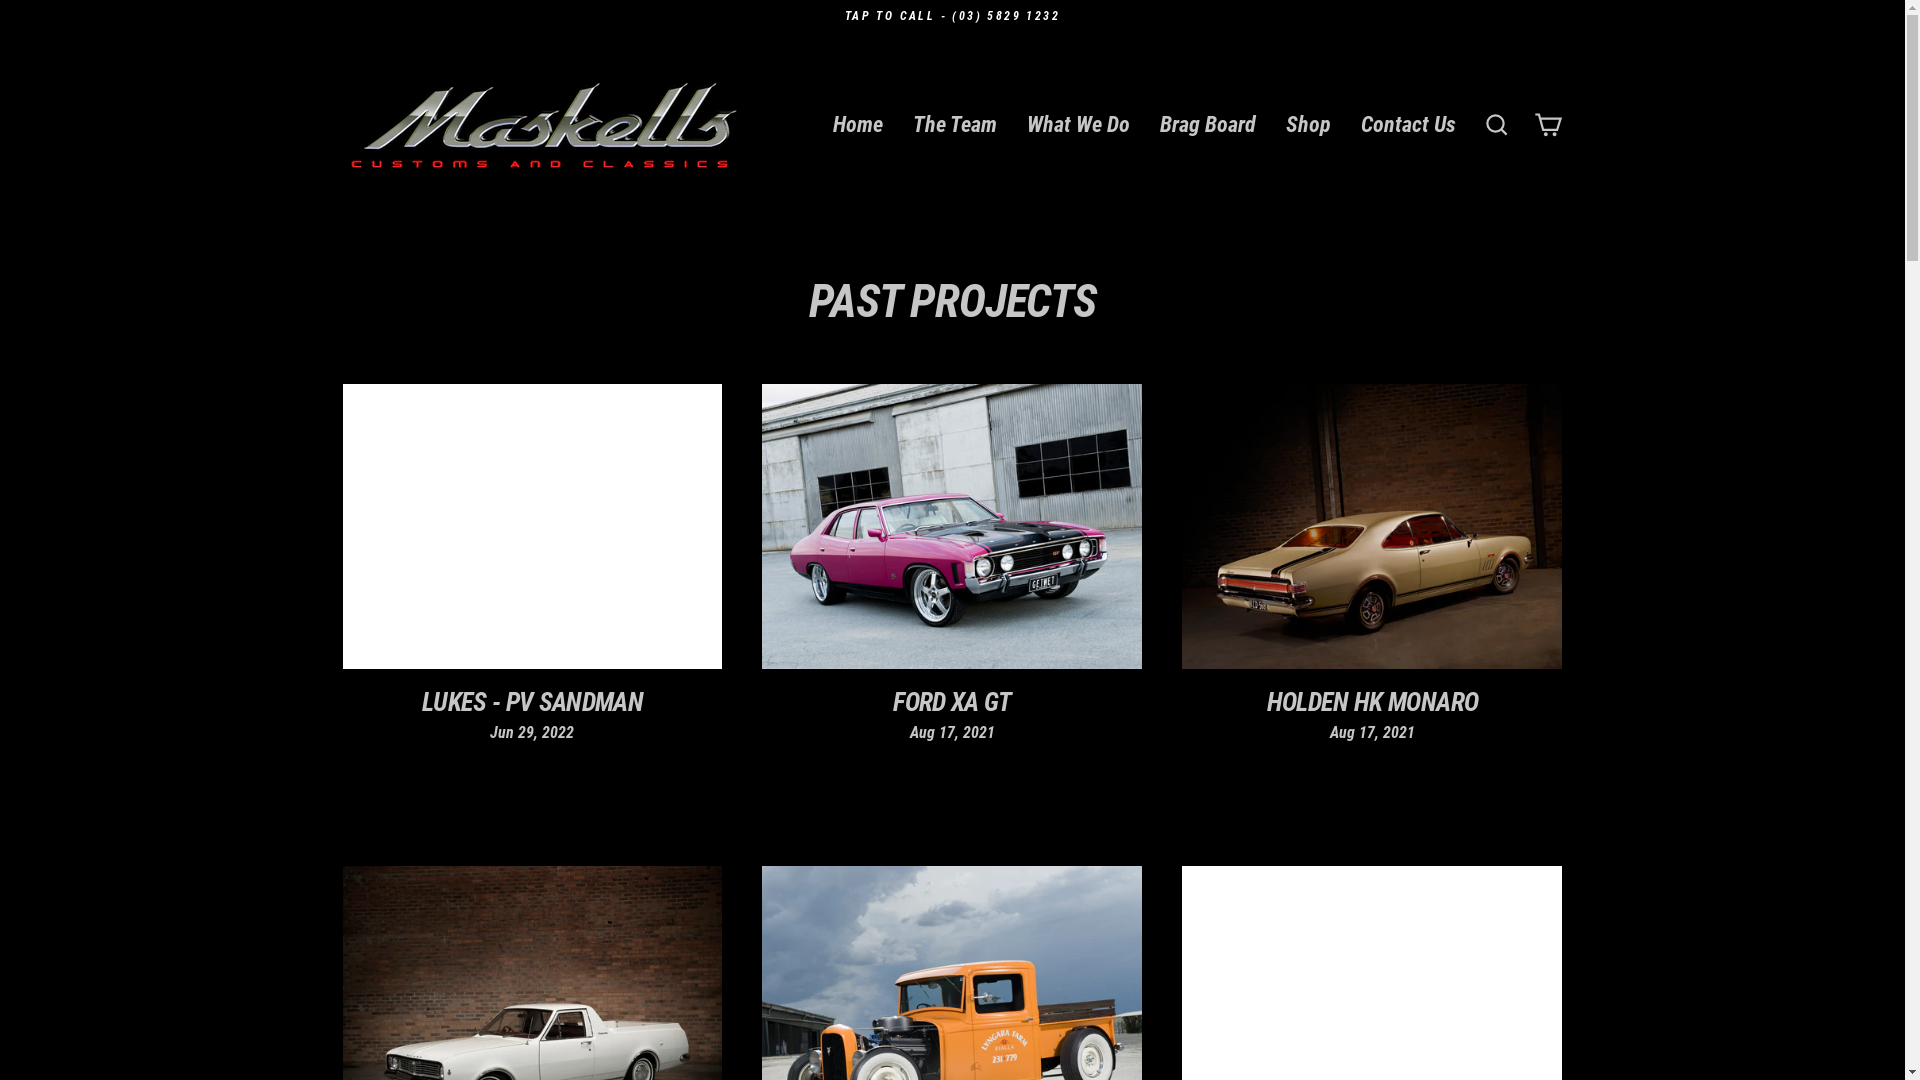 The width and height of the screenshot is (1920, 1080). I want to click on Skip to content, so click(0, 0).